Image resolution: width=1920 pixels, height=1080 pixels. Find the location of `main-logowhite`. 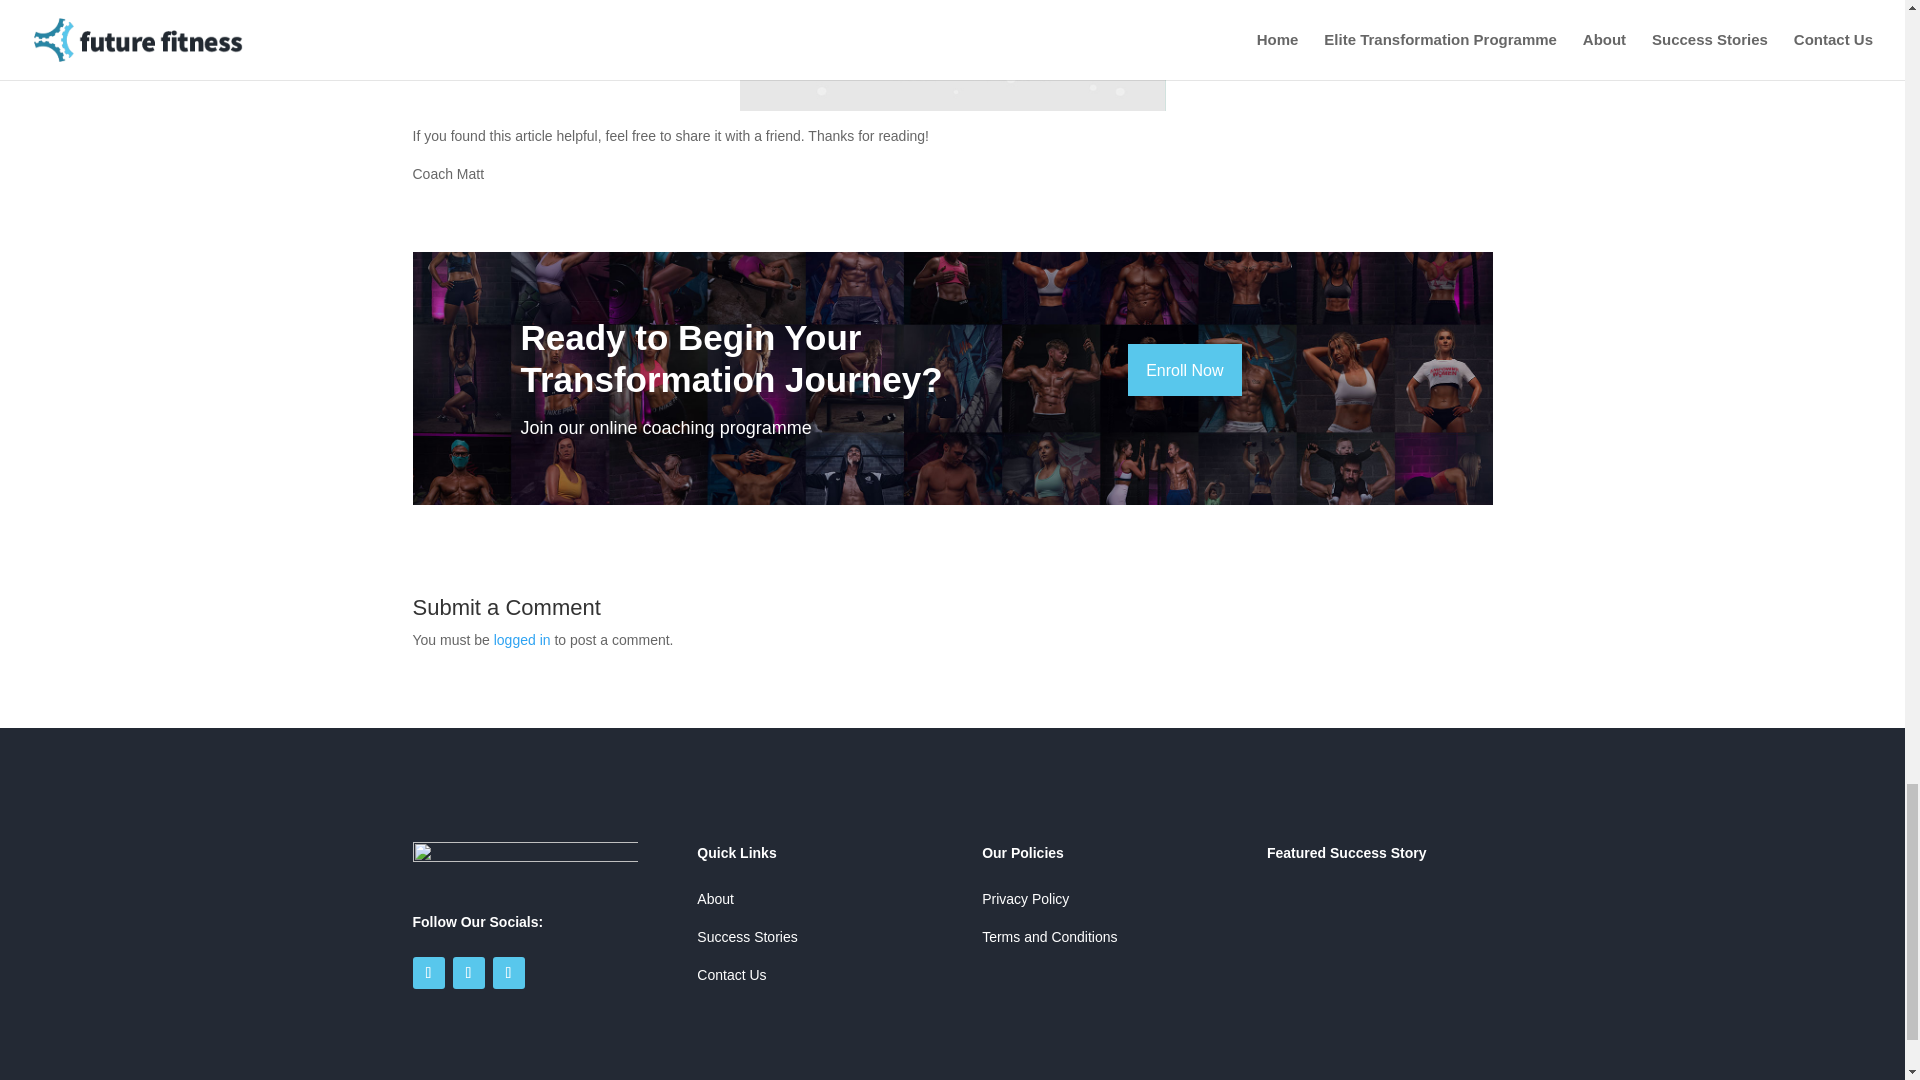

main-logowhite is located at coordinates (524, 865).